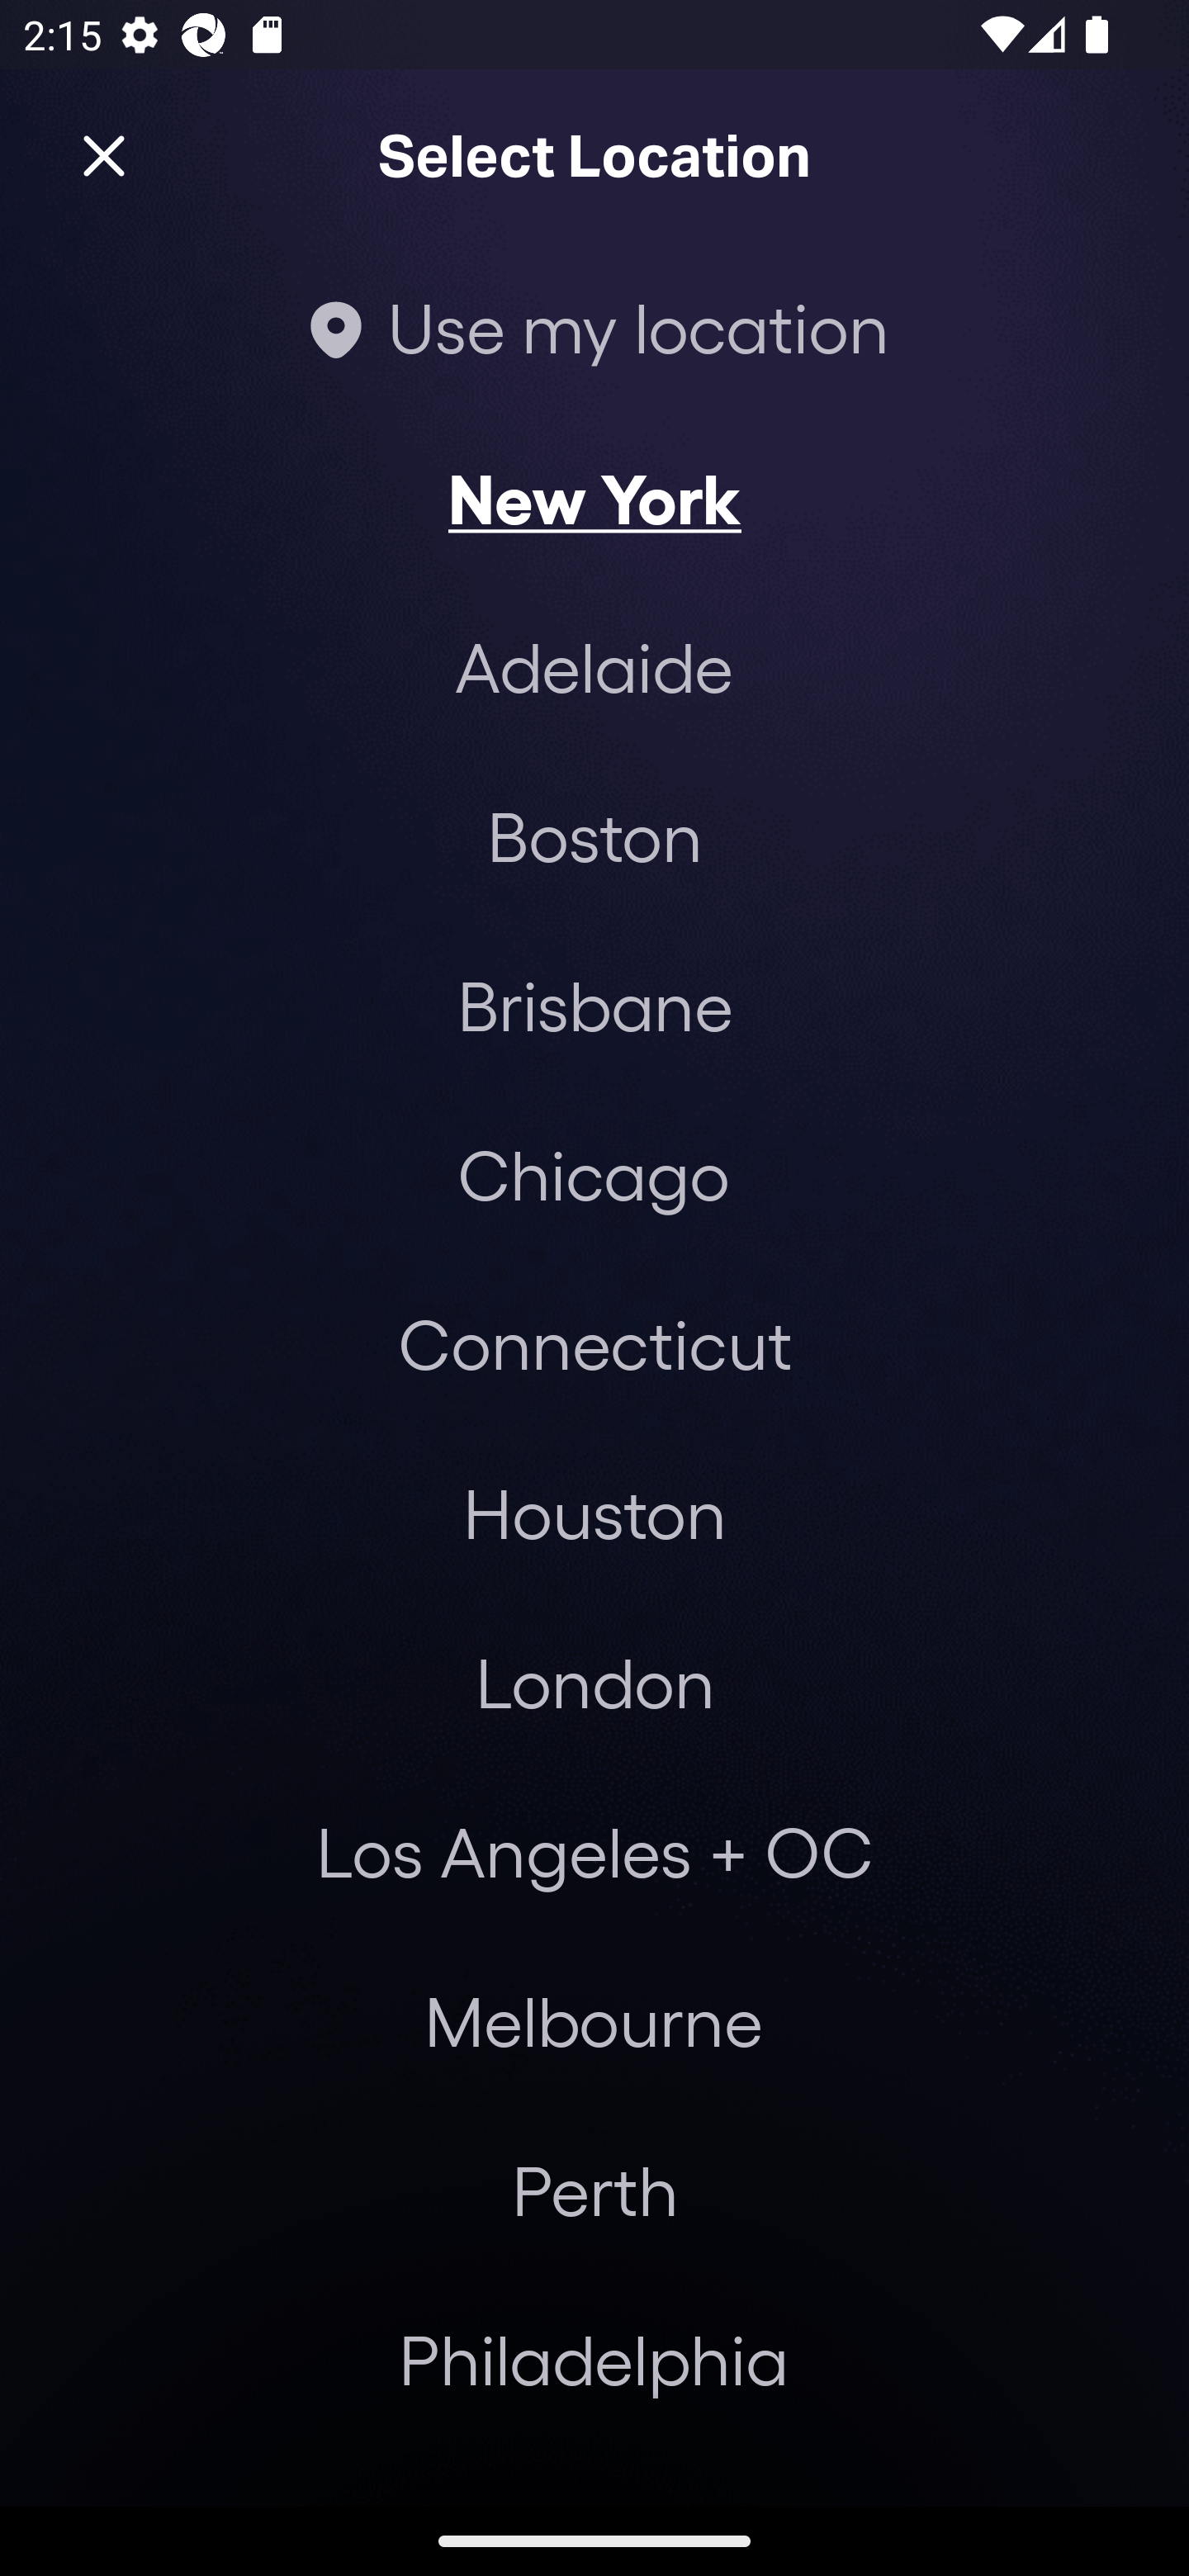 This screenshot has height=2576, width=1189. What do you see at coordinates (594, 2359) in the screenshot?
I see `Philadelphia` at bounding box center [594, 2359].